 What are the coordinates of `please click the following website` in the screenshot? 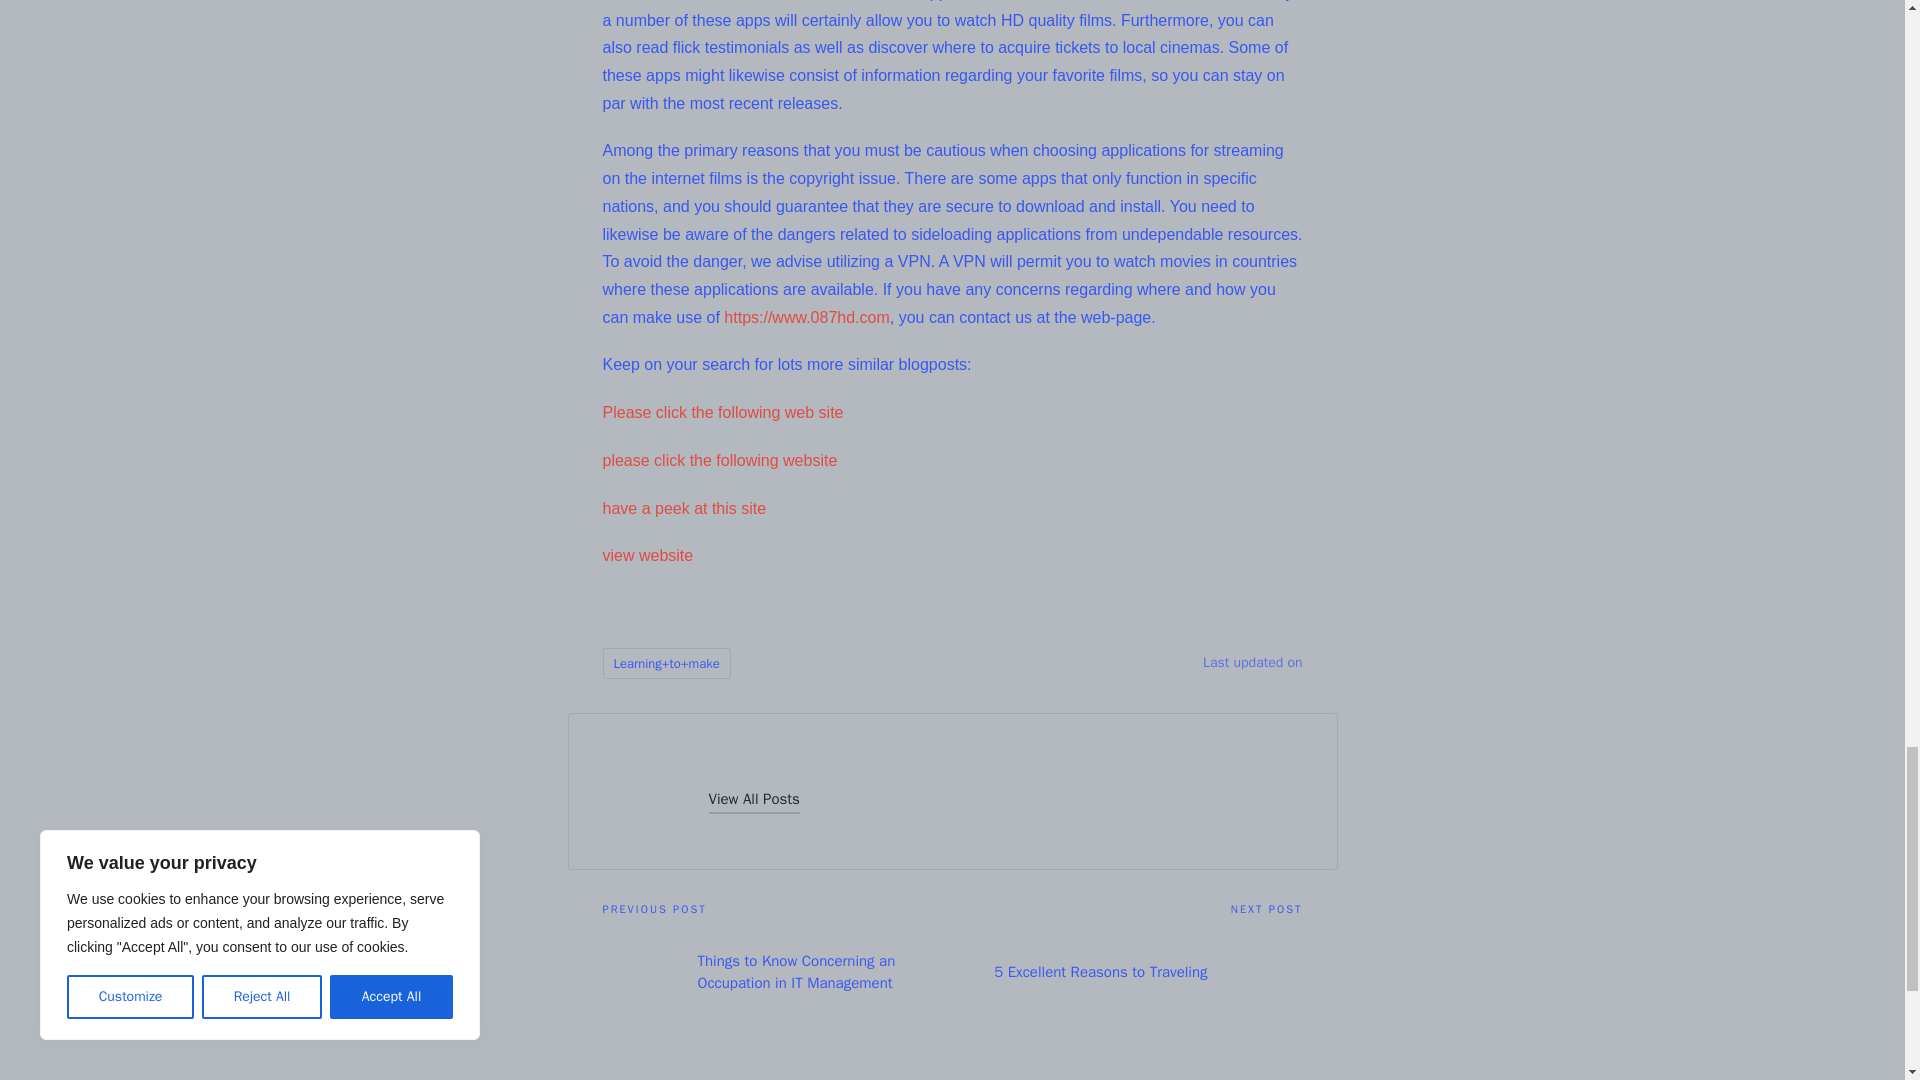 It's located at (720, 460).